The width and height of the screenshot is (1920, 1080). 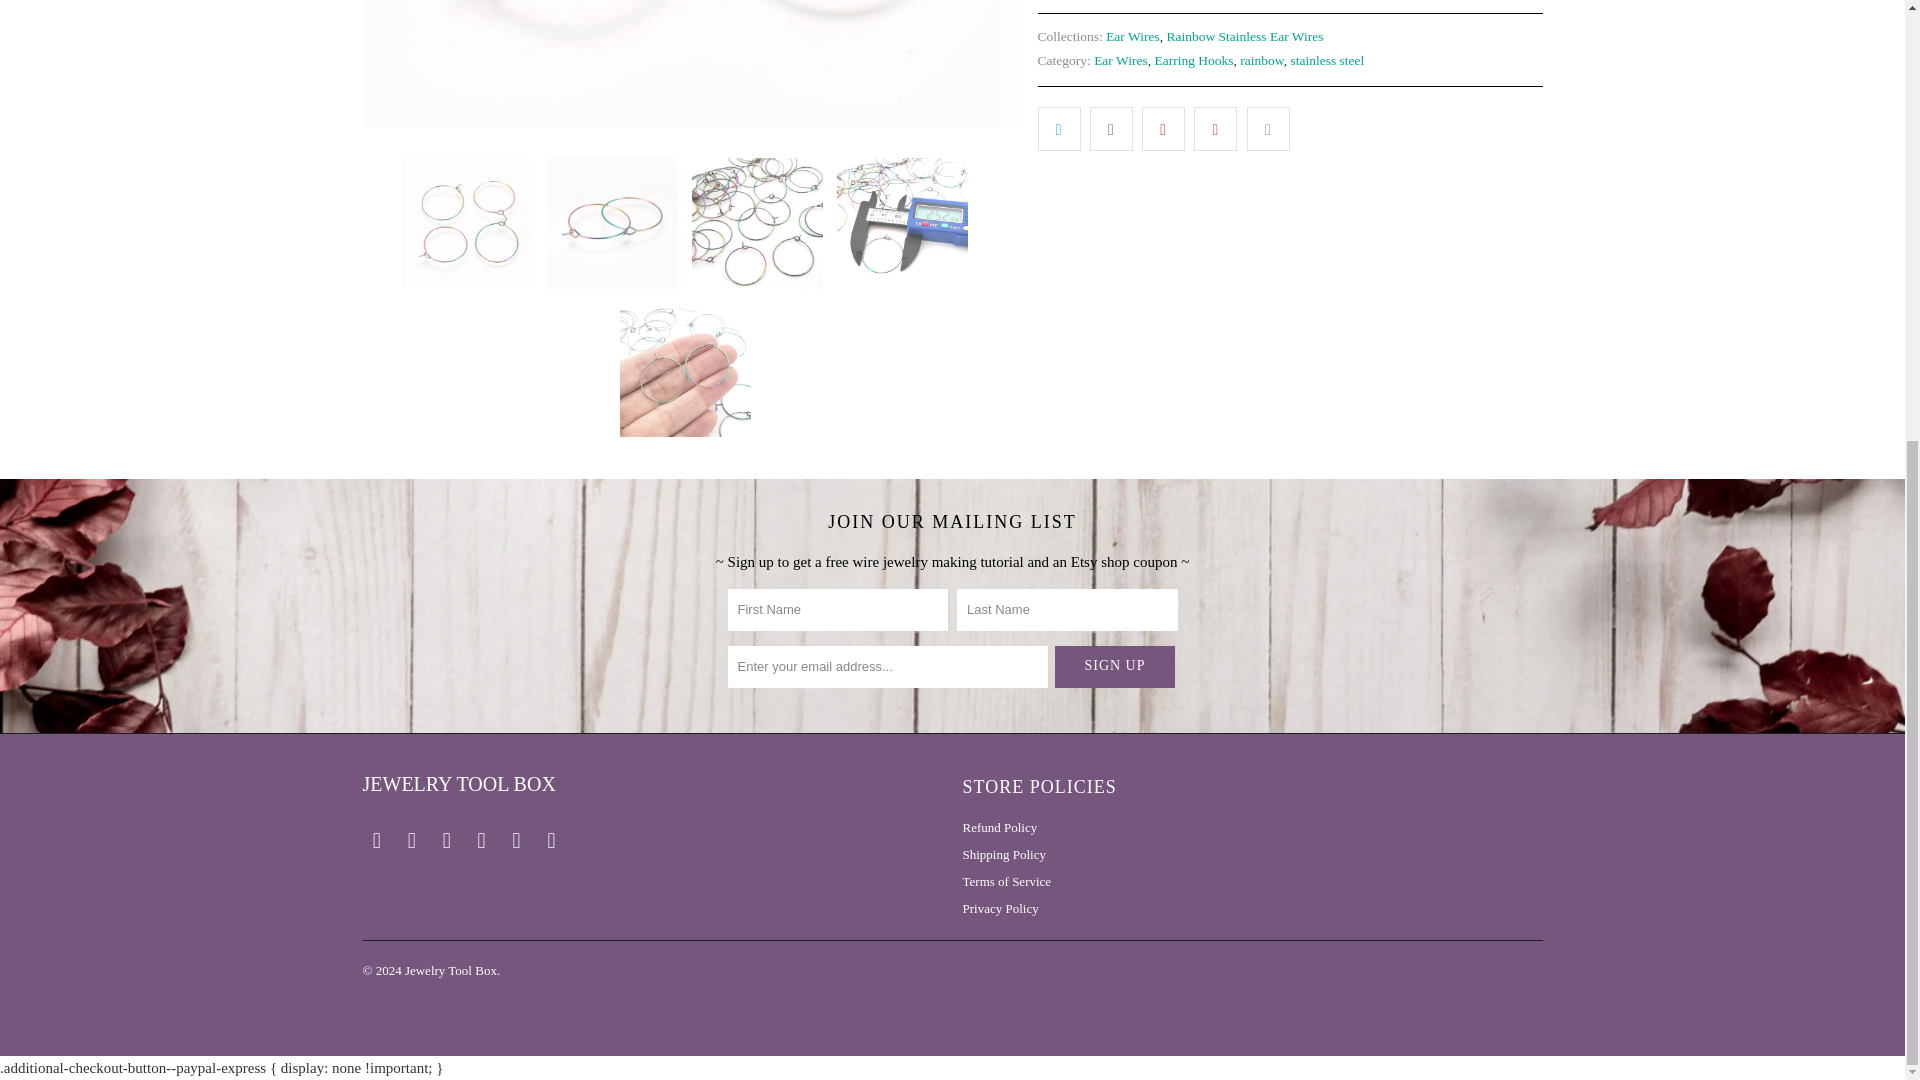 What do you see at coordinates (1244, 36) in the screenshot?
I see `Rainbow Stainless Ear Wires` at bounding box center [1244, 36].